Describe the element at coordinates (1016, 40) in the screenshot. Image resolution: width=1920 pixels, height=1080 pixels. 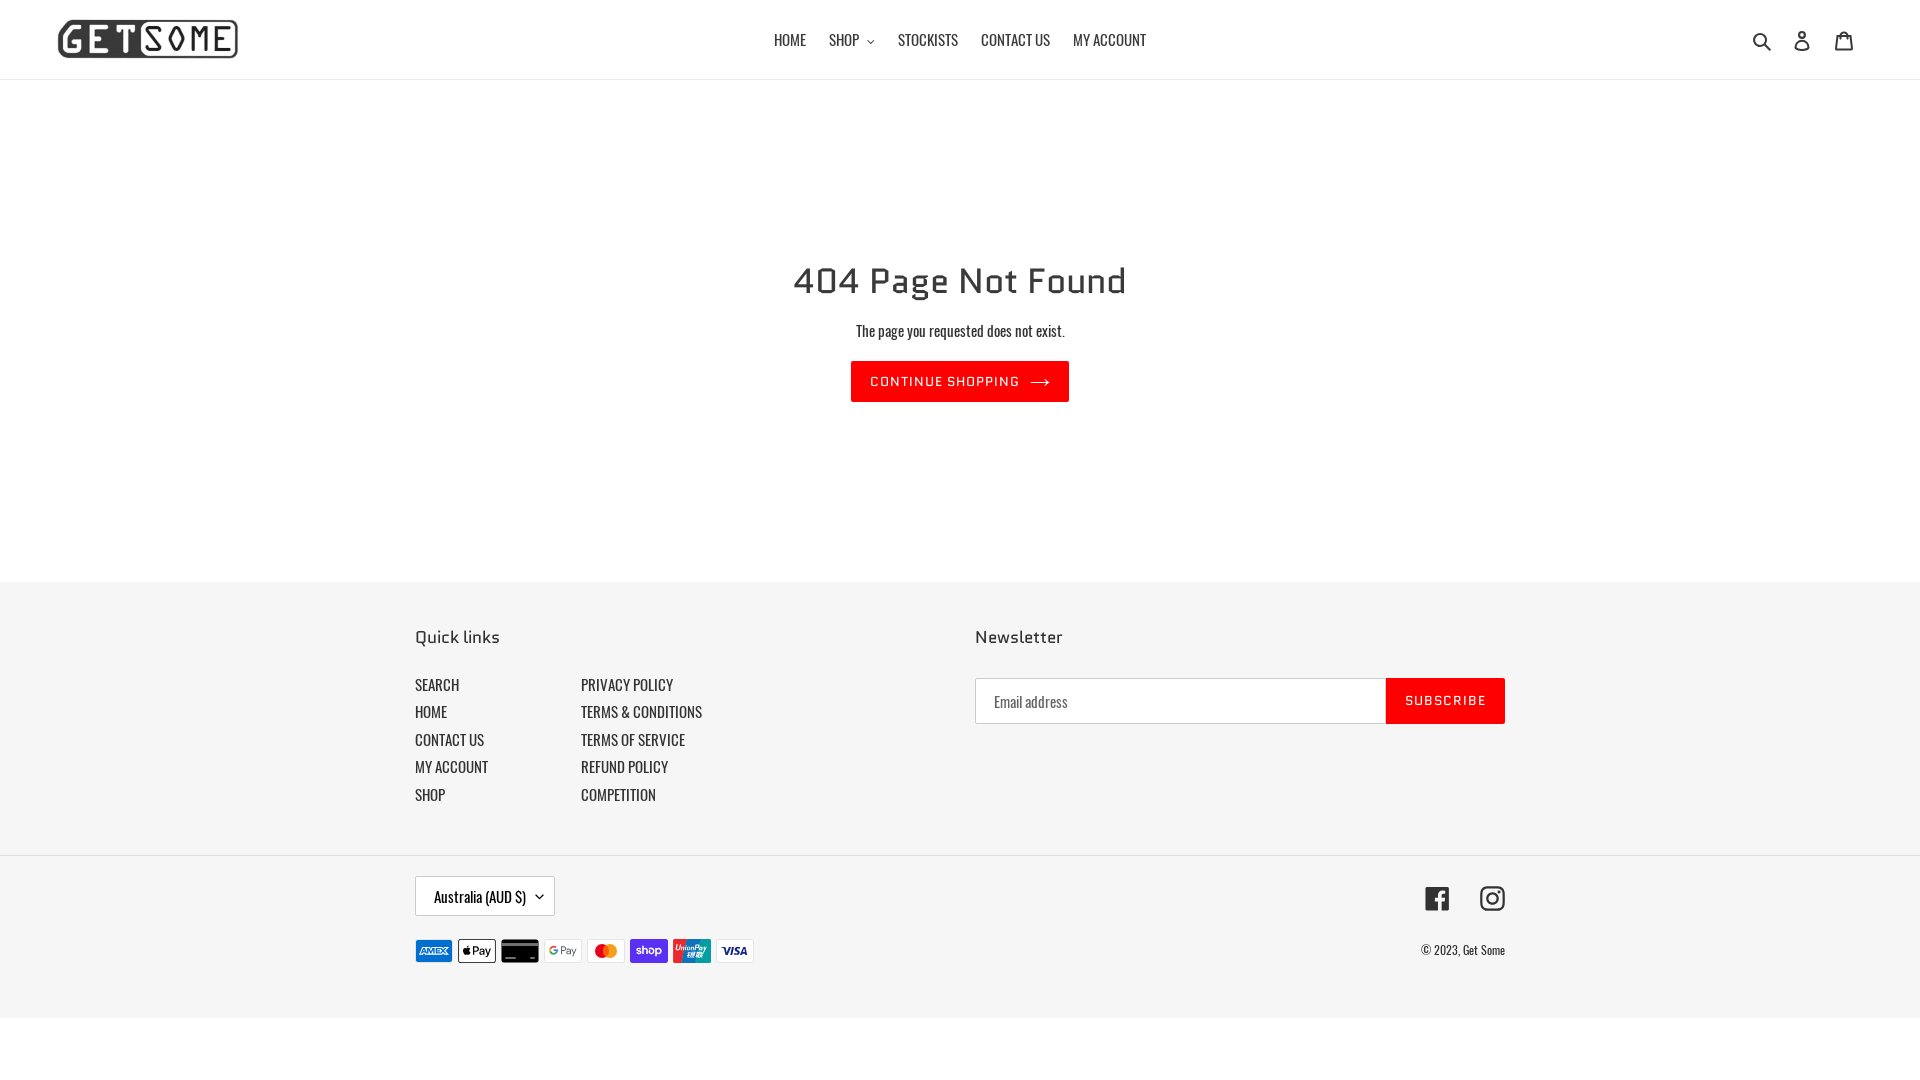
I see `CONTACT US` at that location.